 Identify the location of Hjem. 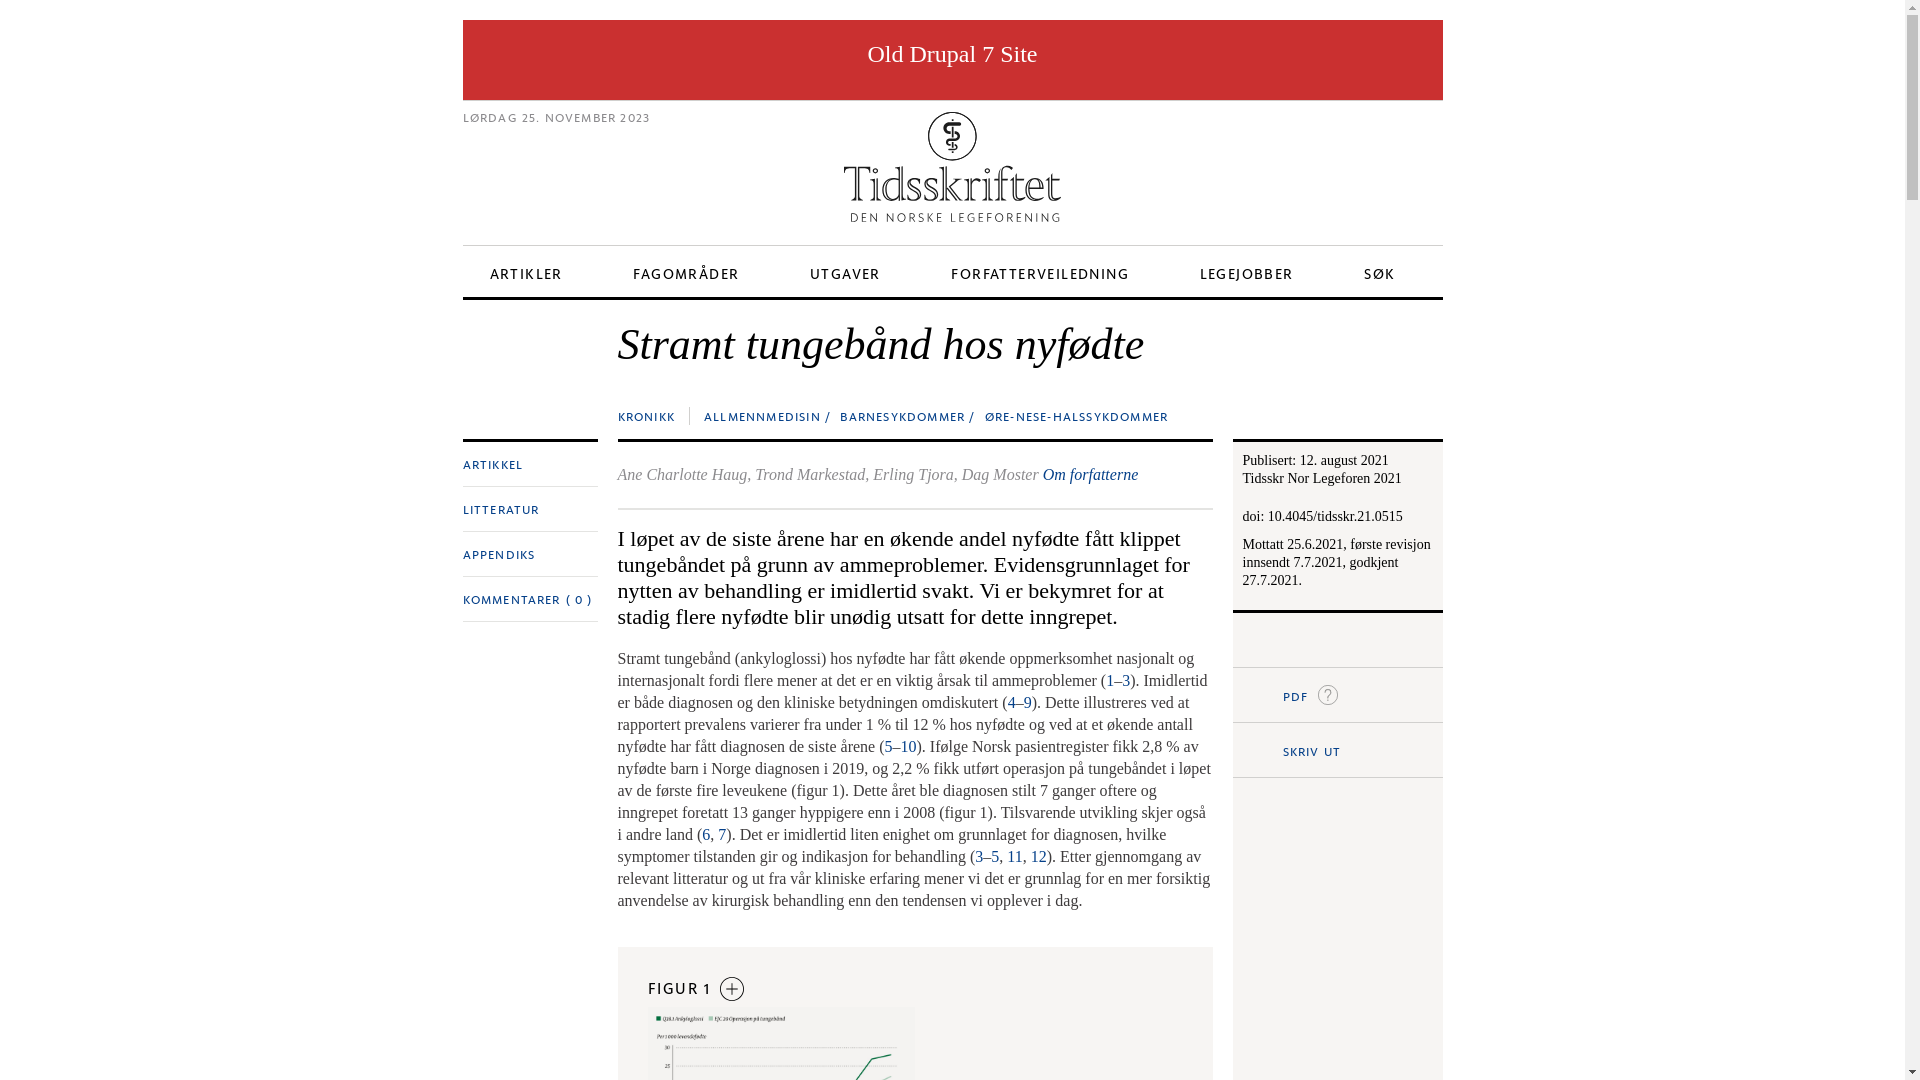
(952, 162).